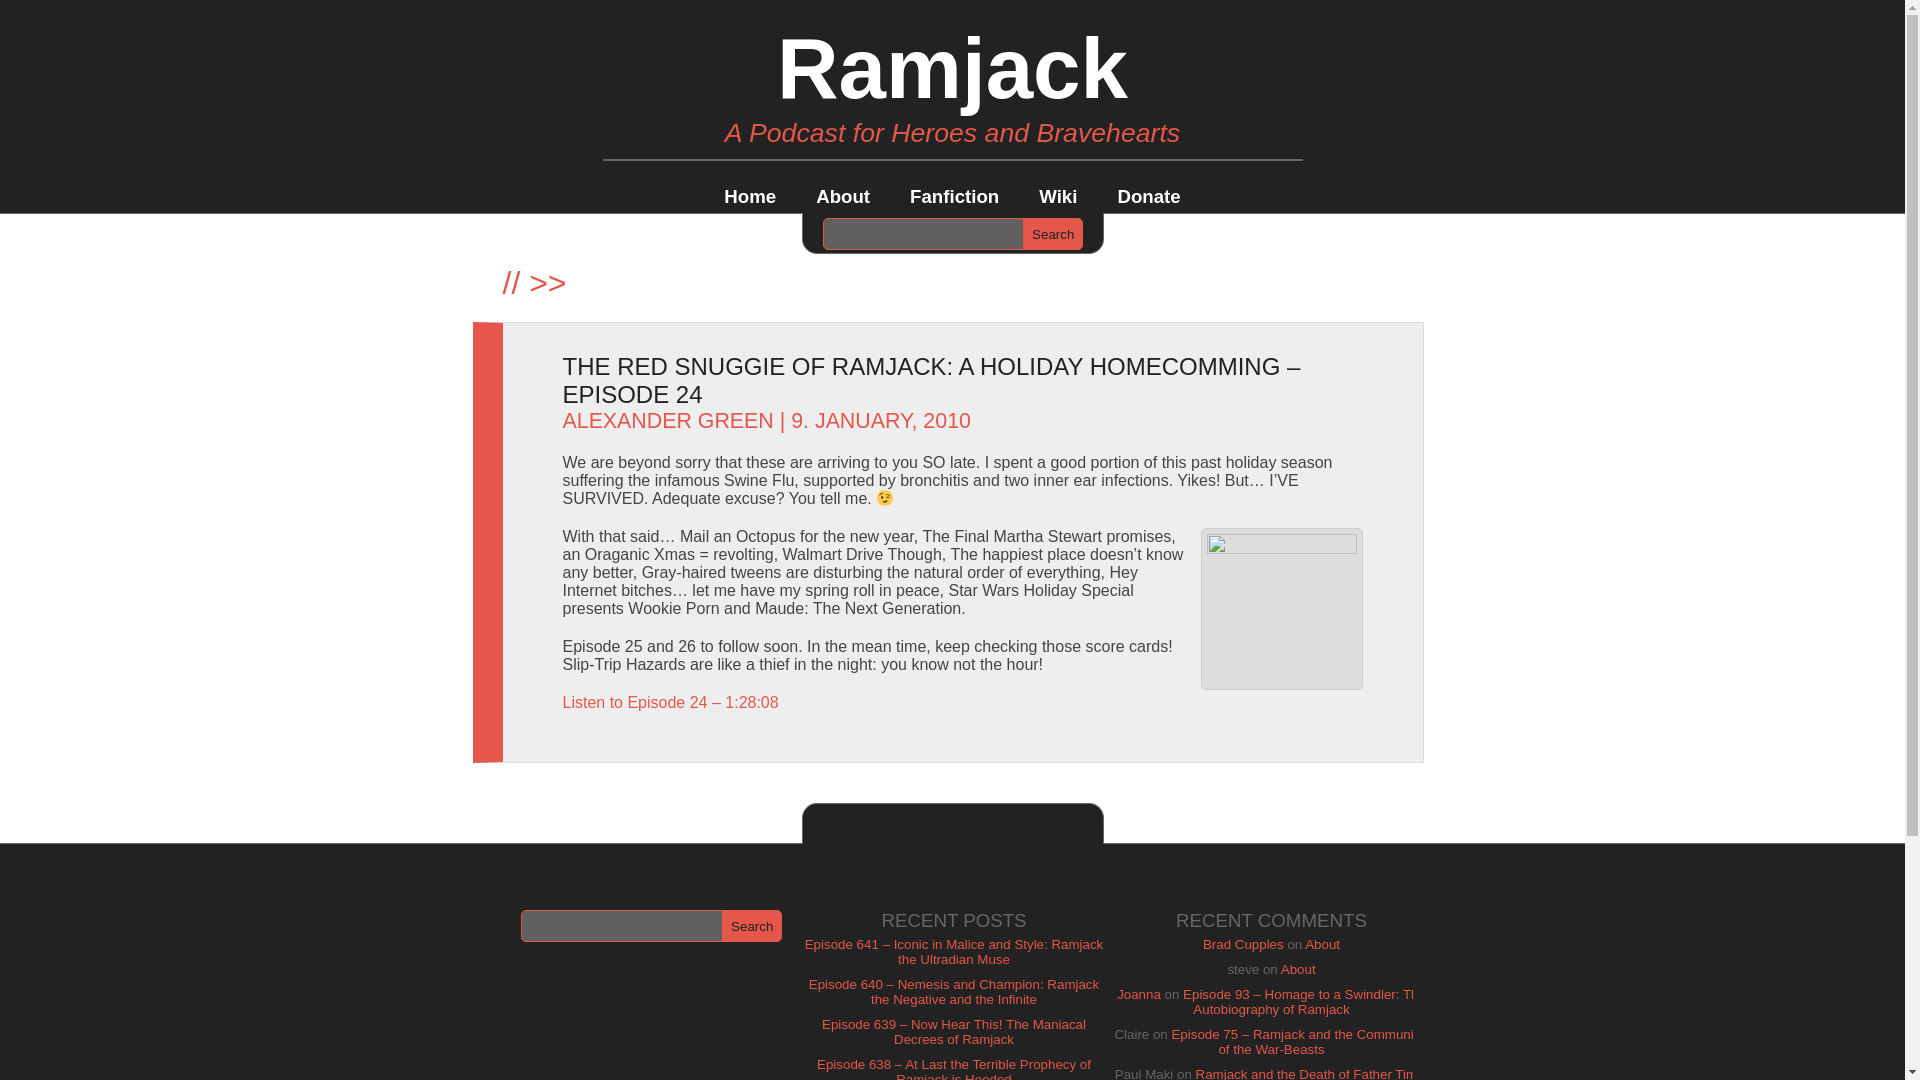 The image size is (1920, 1080). Describe the element at coordinates (1139, 994) in the screenshot. I see `Joanna` at that location.